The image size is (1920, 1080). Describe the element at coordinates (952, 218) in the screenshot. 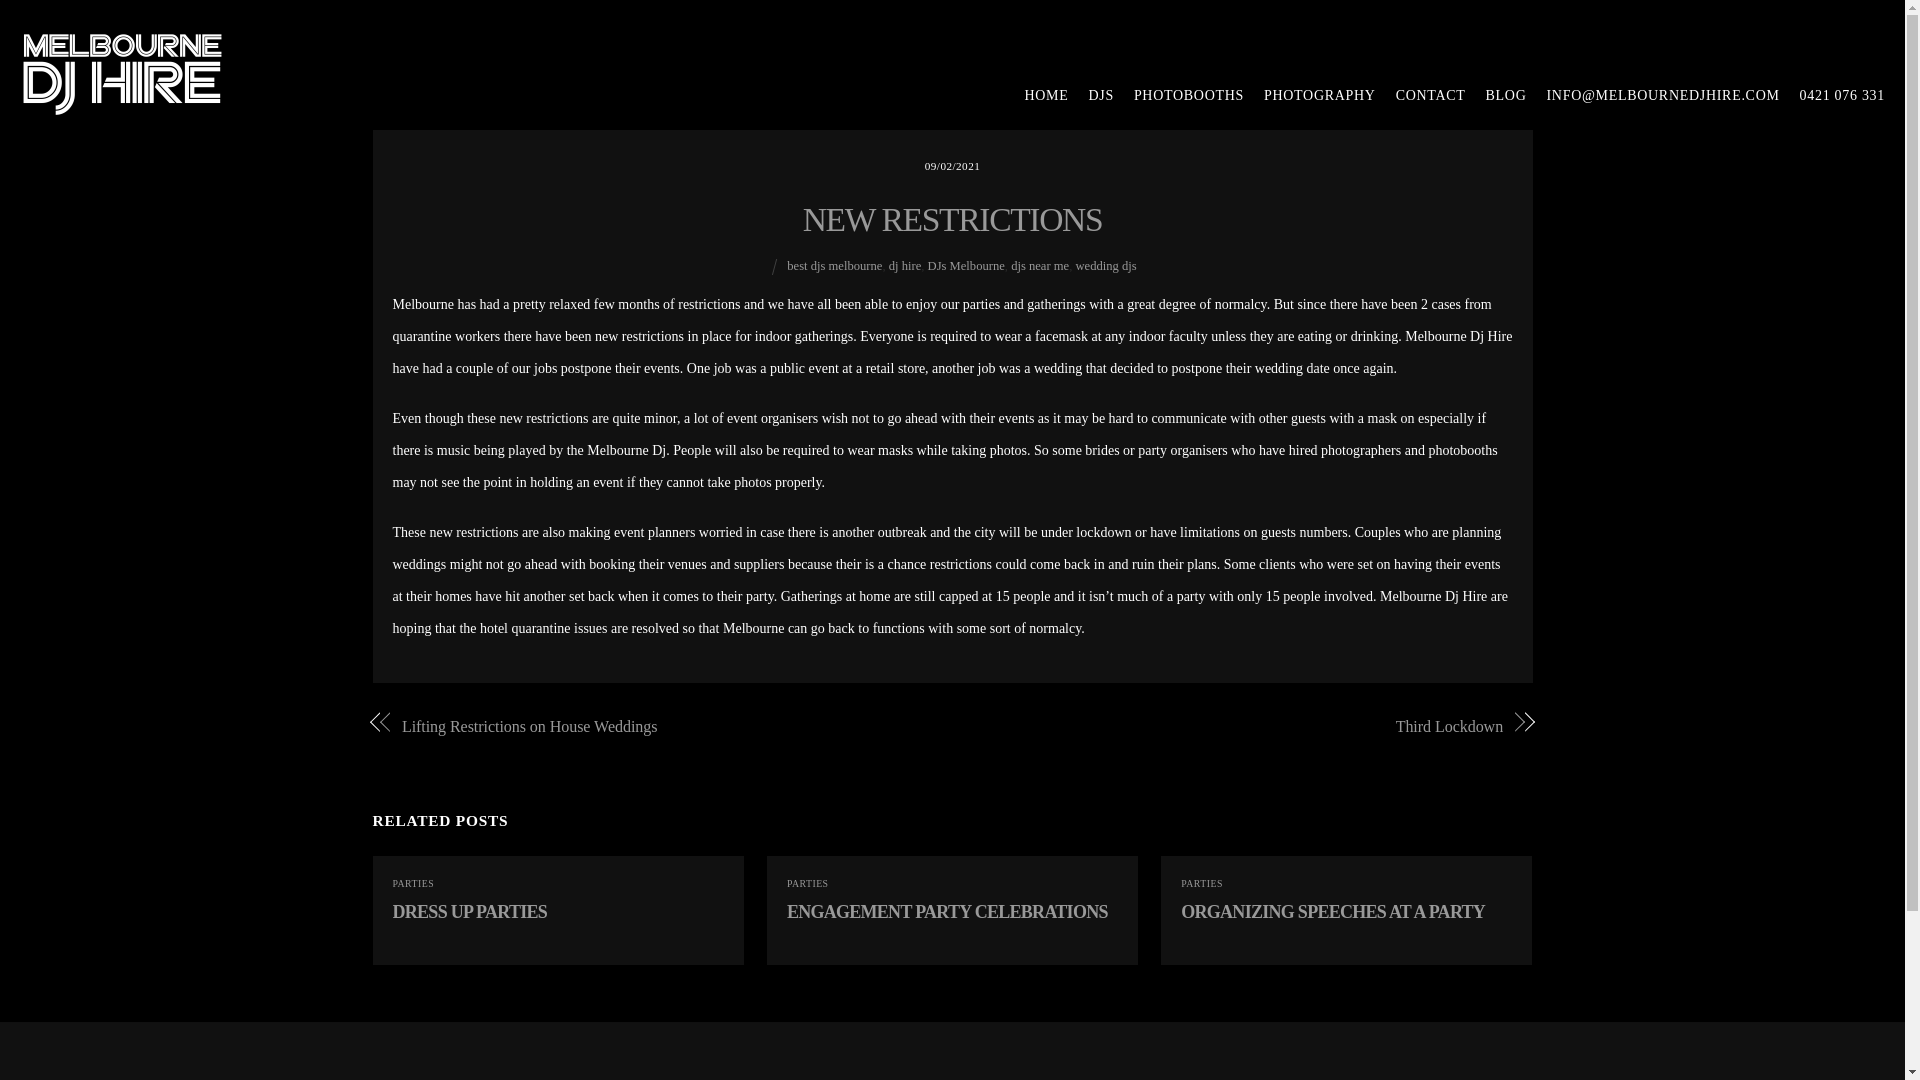

I see `NEW RESTRICTIONS` at that location.